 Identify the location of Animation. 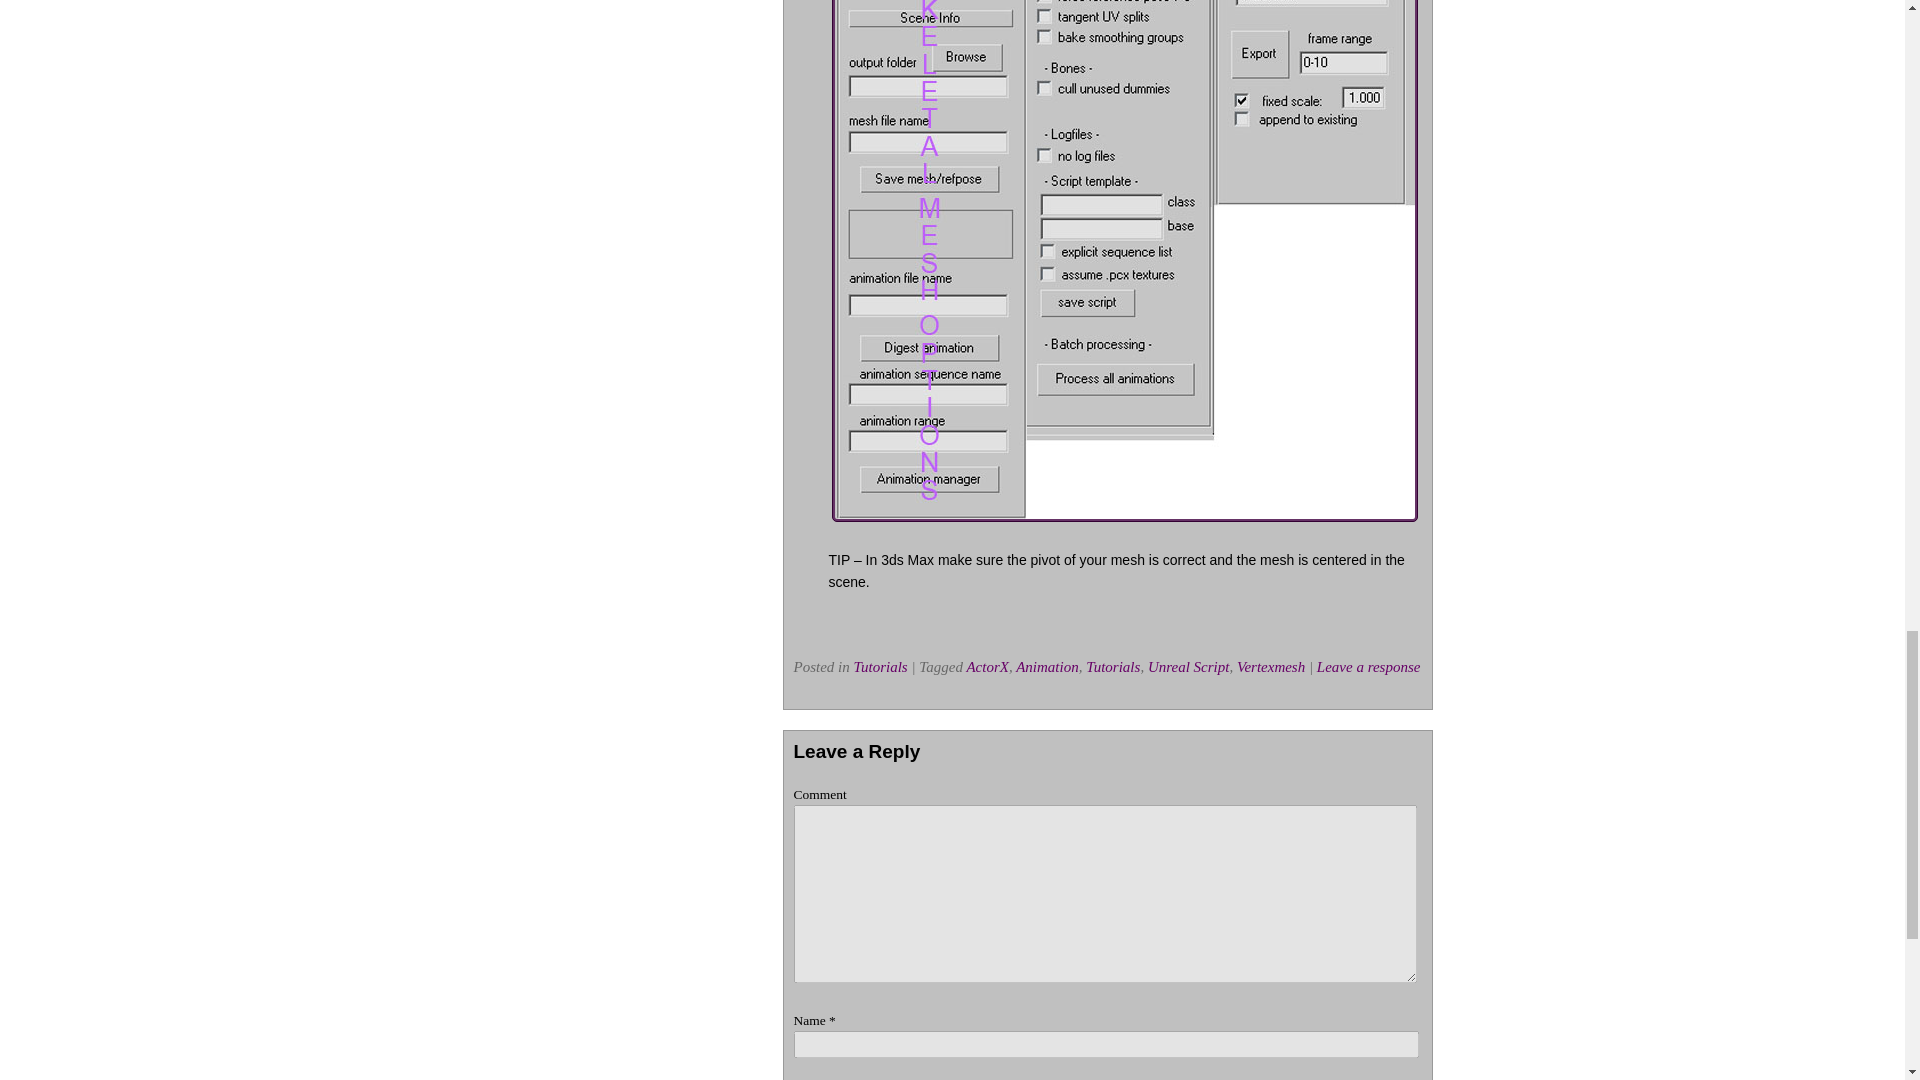
(1047, 666).